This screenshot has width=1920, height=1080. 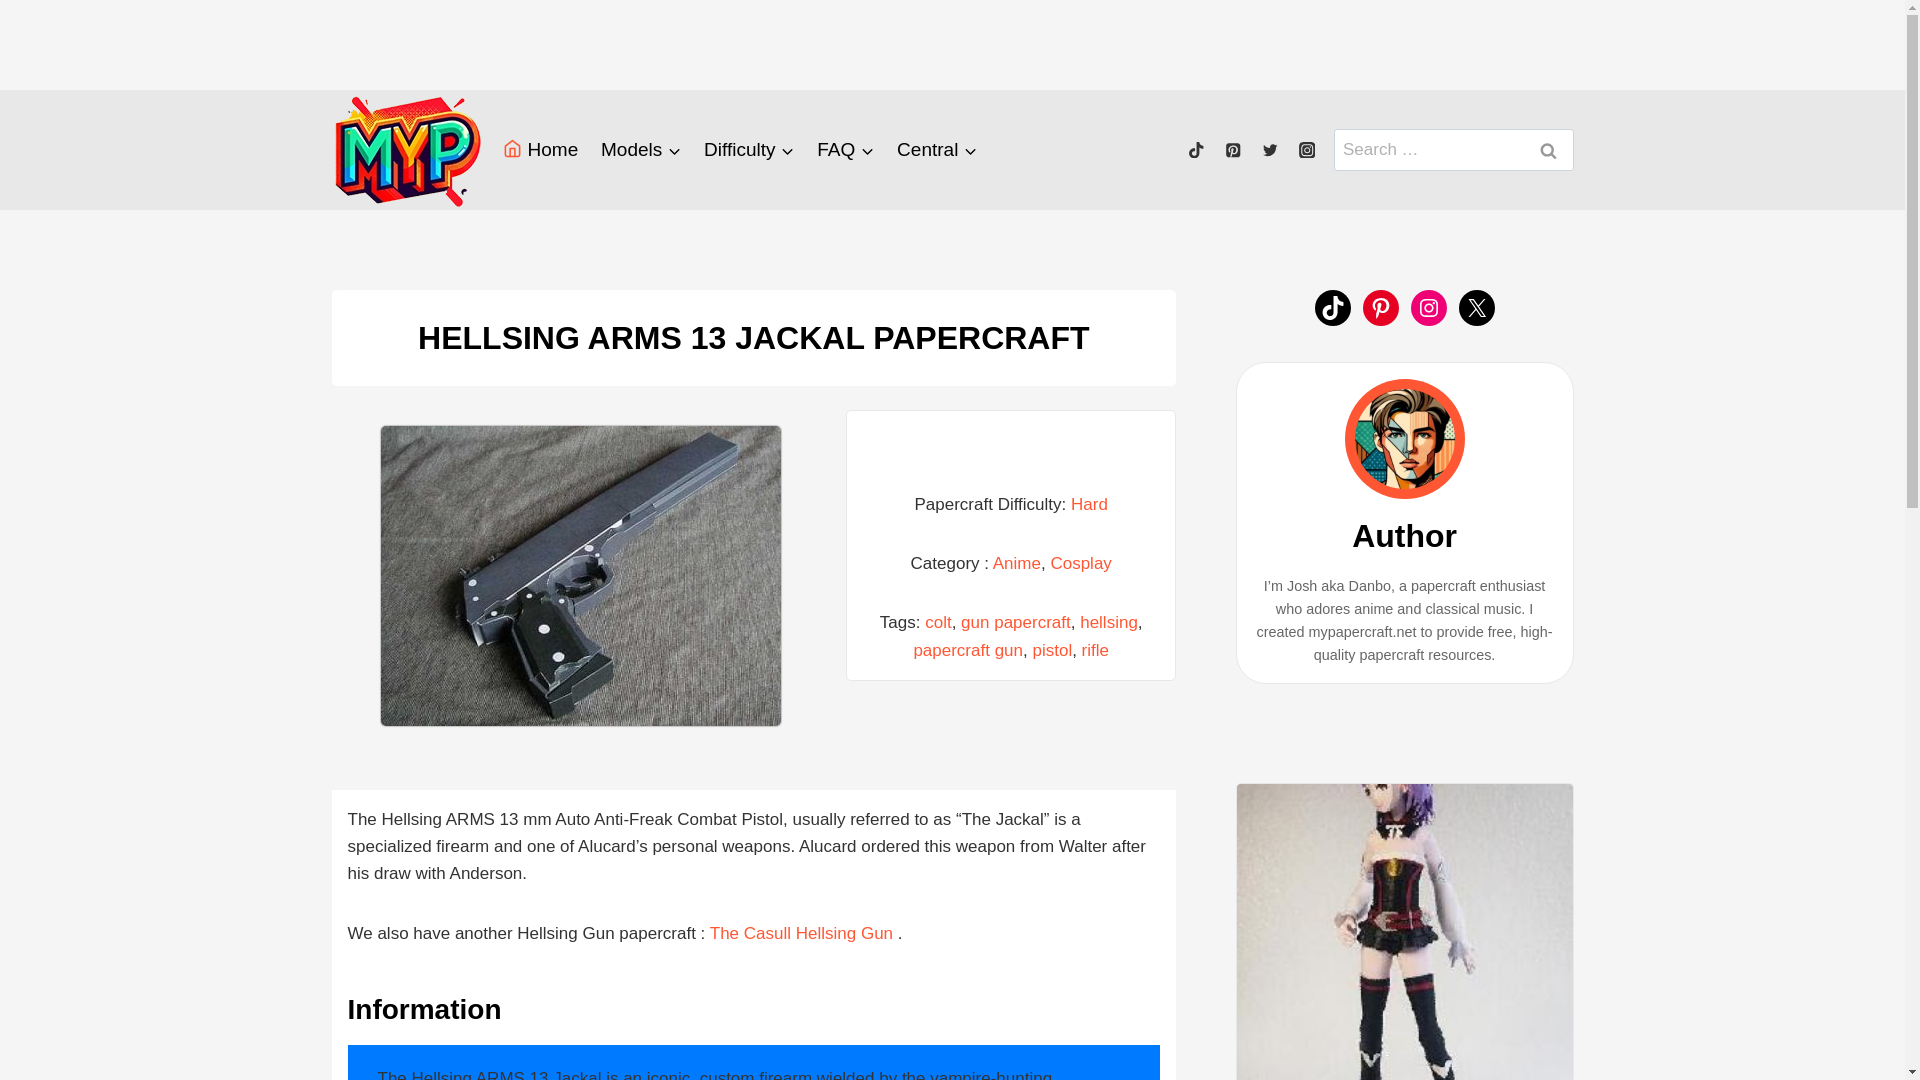 What do you see at coordinates (1089, 504) in the screenshot?
I see `Hard` at bounding box center [1089, 504].